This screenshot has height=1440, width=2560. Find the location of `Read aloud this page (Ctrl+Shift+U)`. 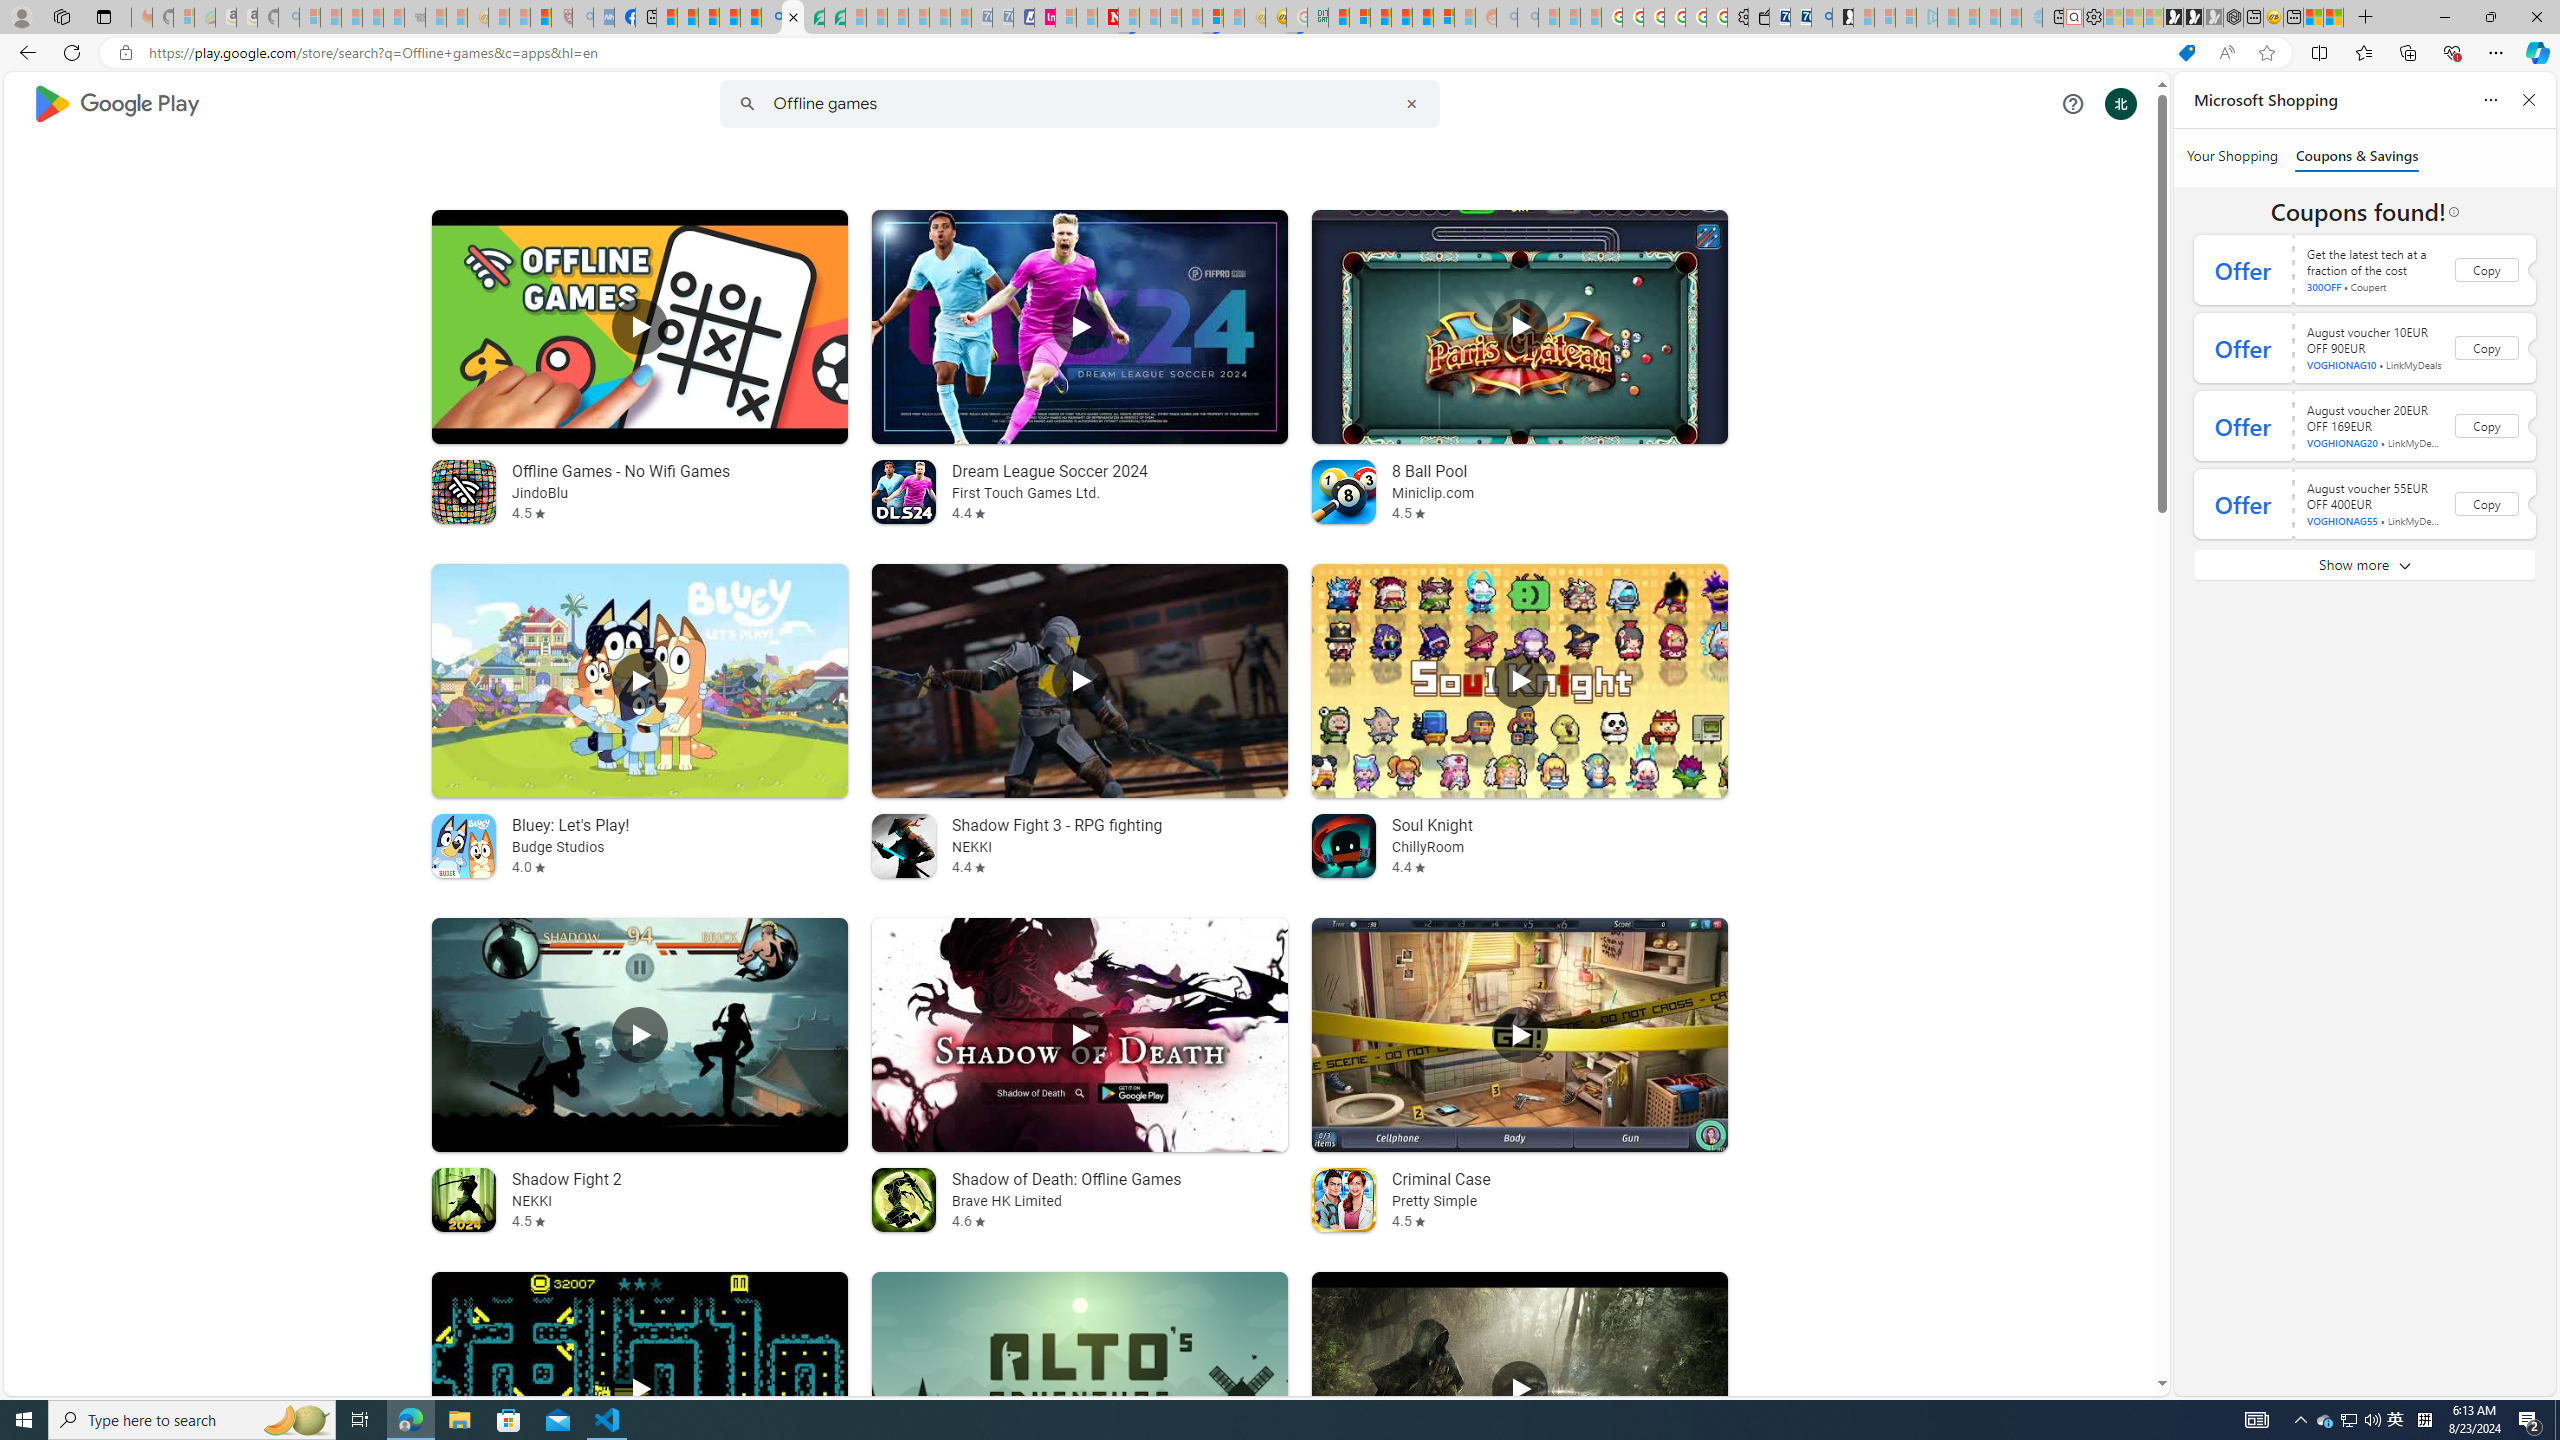

Read aloud this page (Ctrl+Shift+U) is located at coordinates (2226, 53).